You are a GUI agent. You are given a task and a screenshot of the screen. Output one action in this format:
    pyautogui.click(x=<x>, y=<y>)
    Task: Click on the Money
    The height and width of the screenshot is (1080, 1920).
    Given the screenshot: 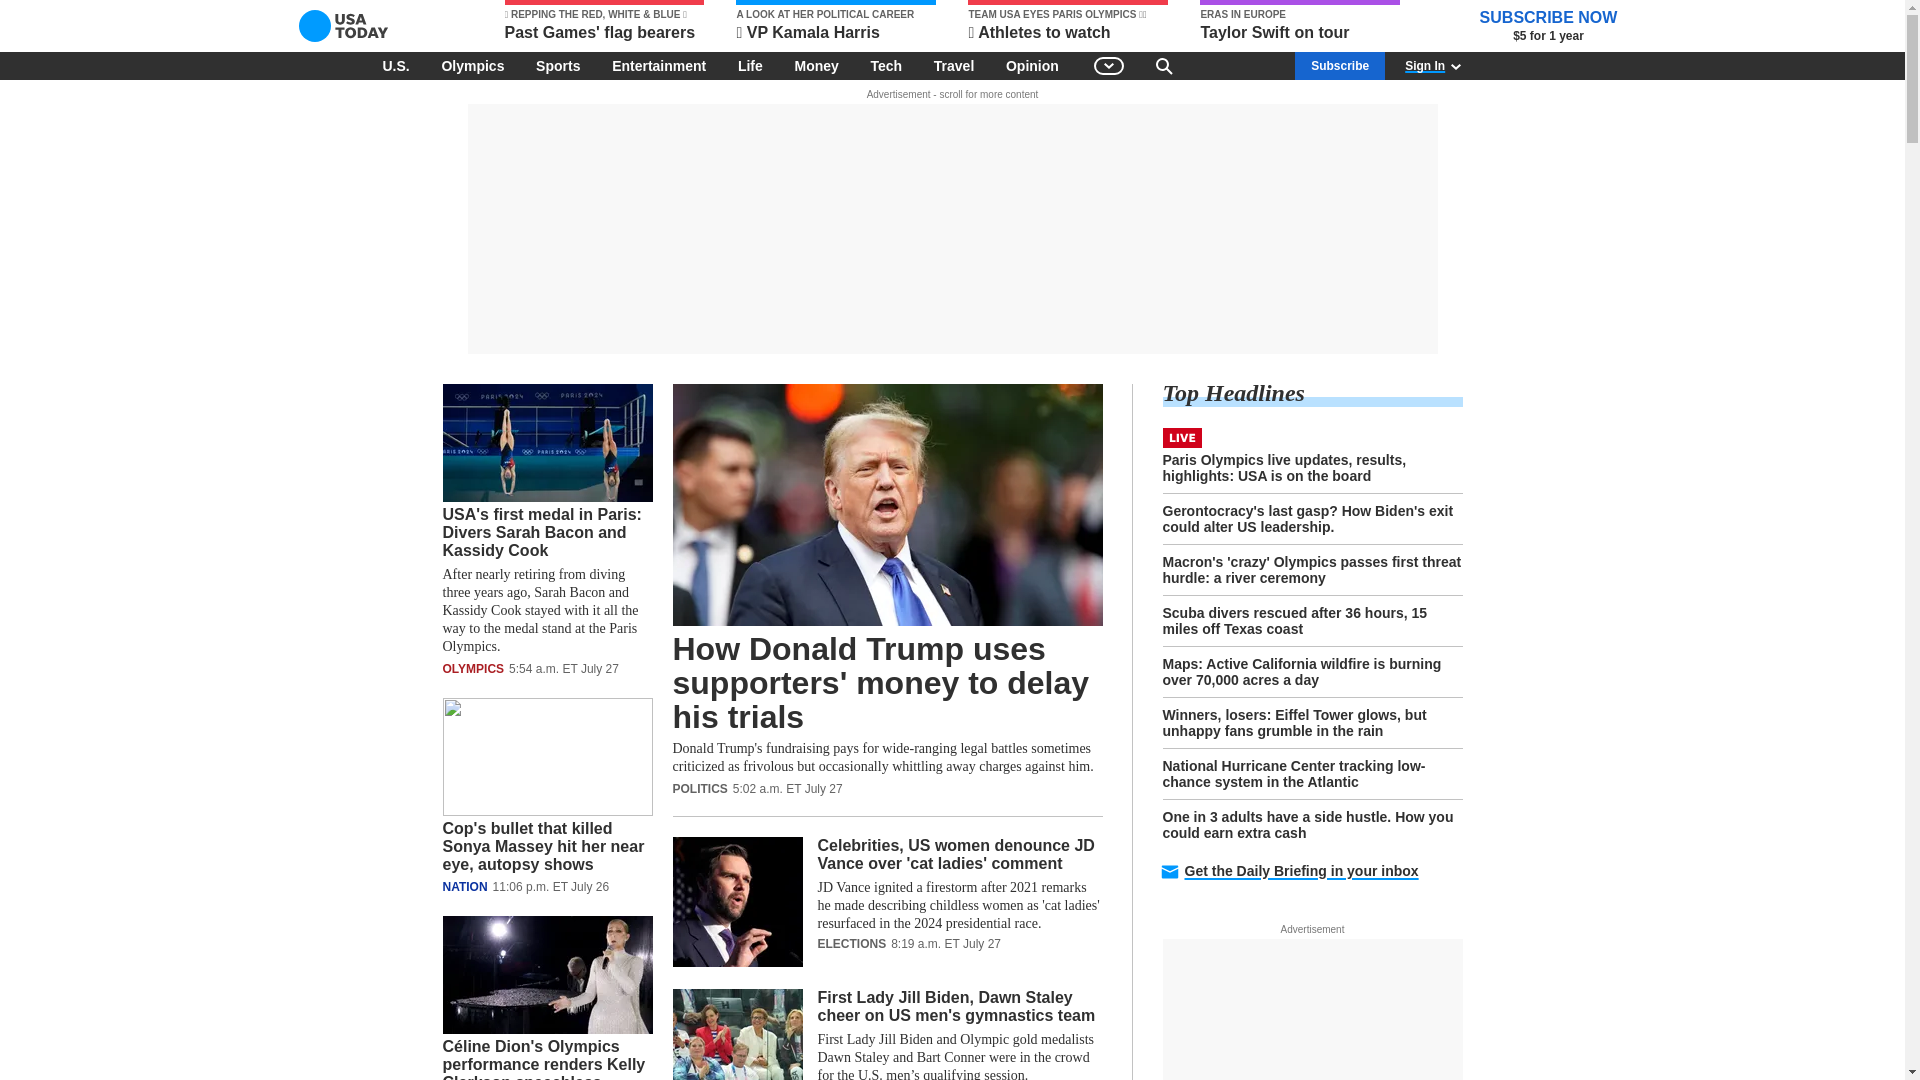 What is the action you would take?
    pyautogui.click(x=816, y=65)
    